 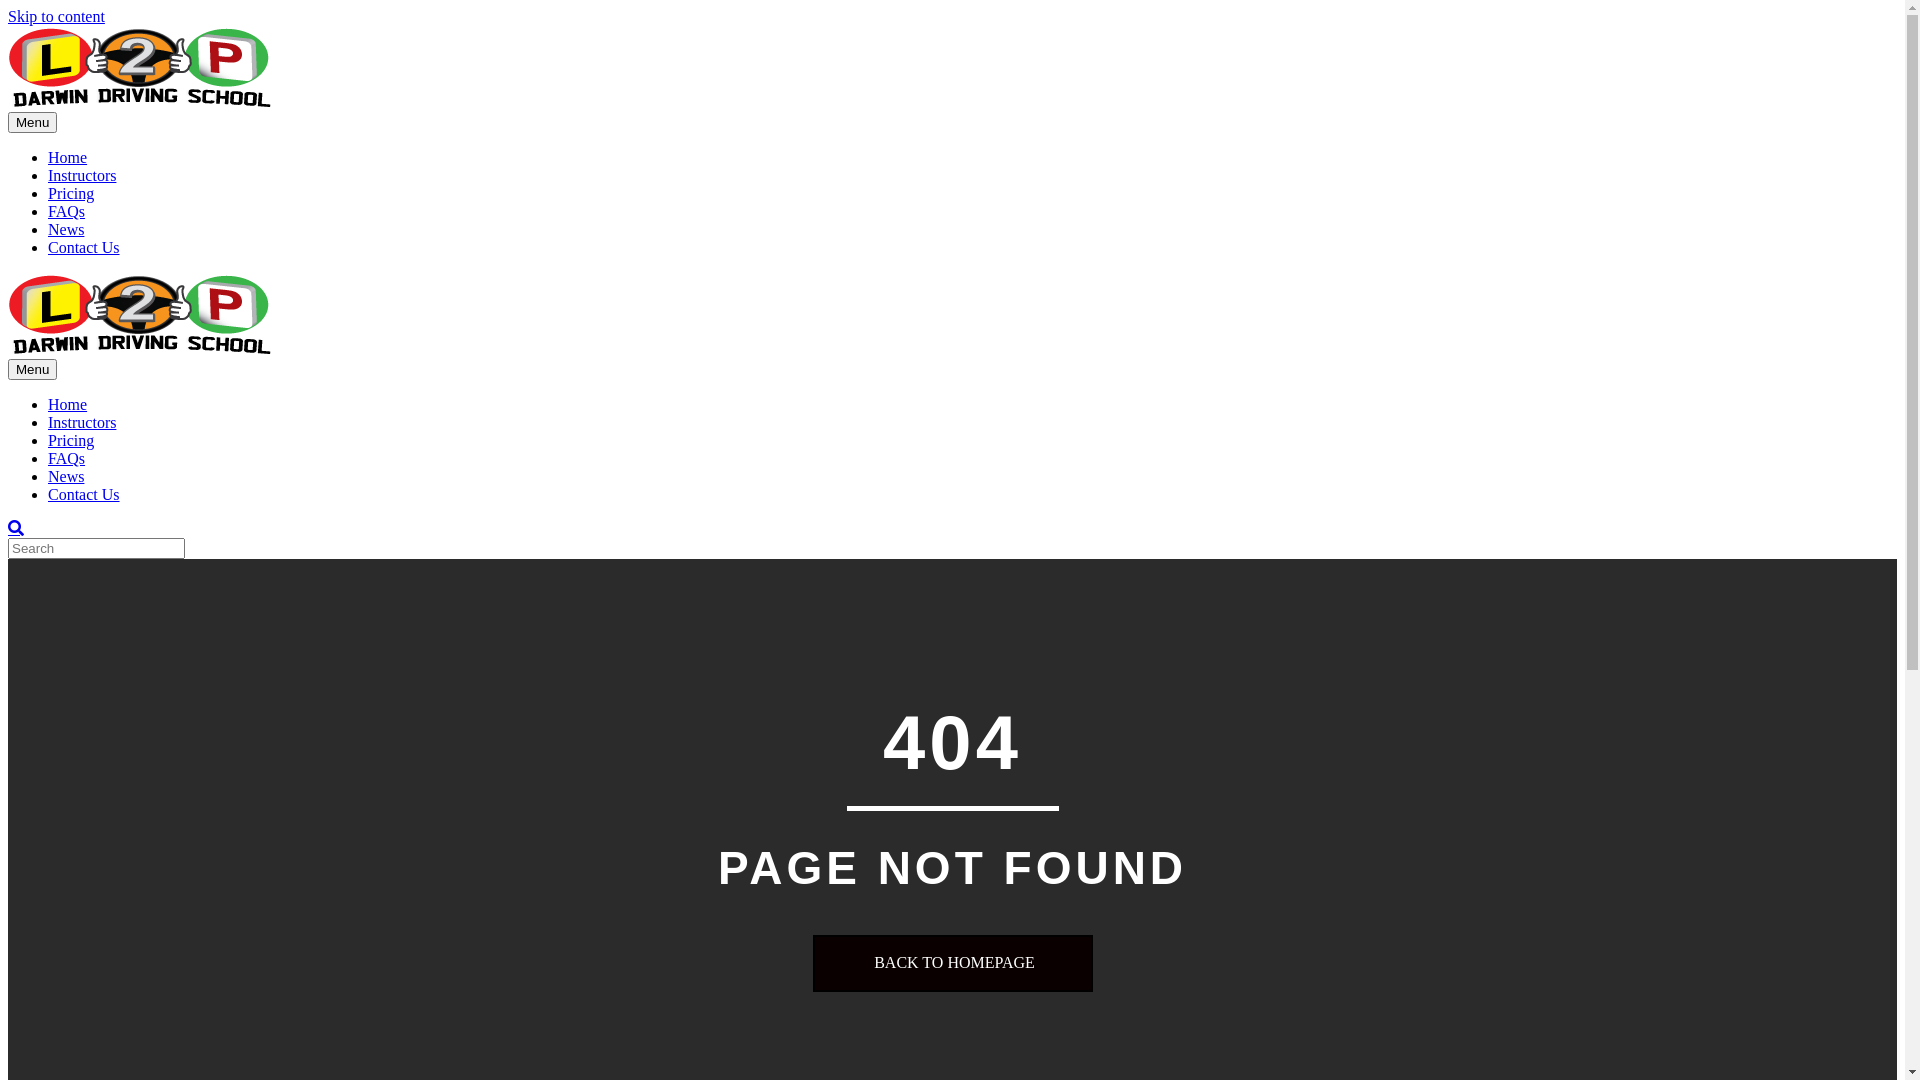 What do you see at coordinates (71, 194) in the screenshot?
I see `Pricing` at bounding box center [71, 194].